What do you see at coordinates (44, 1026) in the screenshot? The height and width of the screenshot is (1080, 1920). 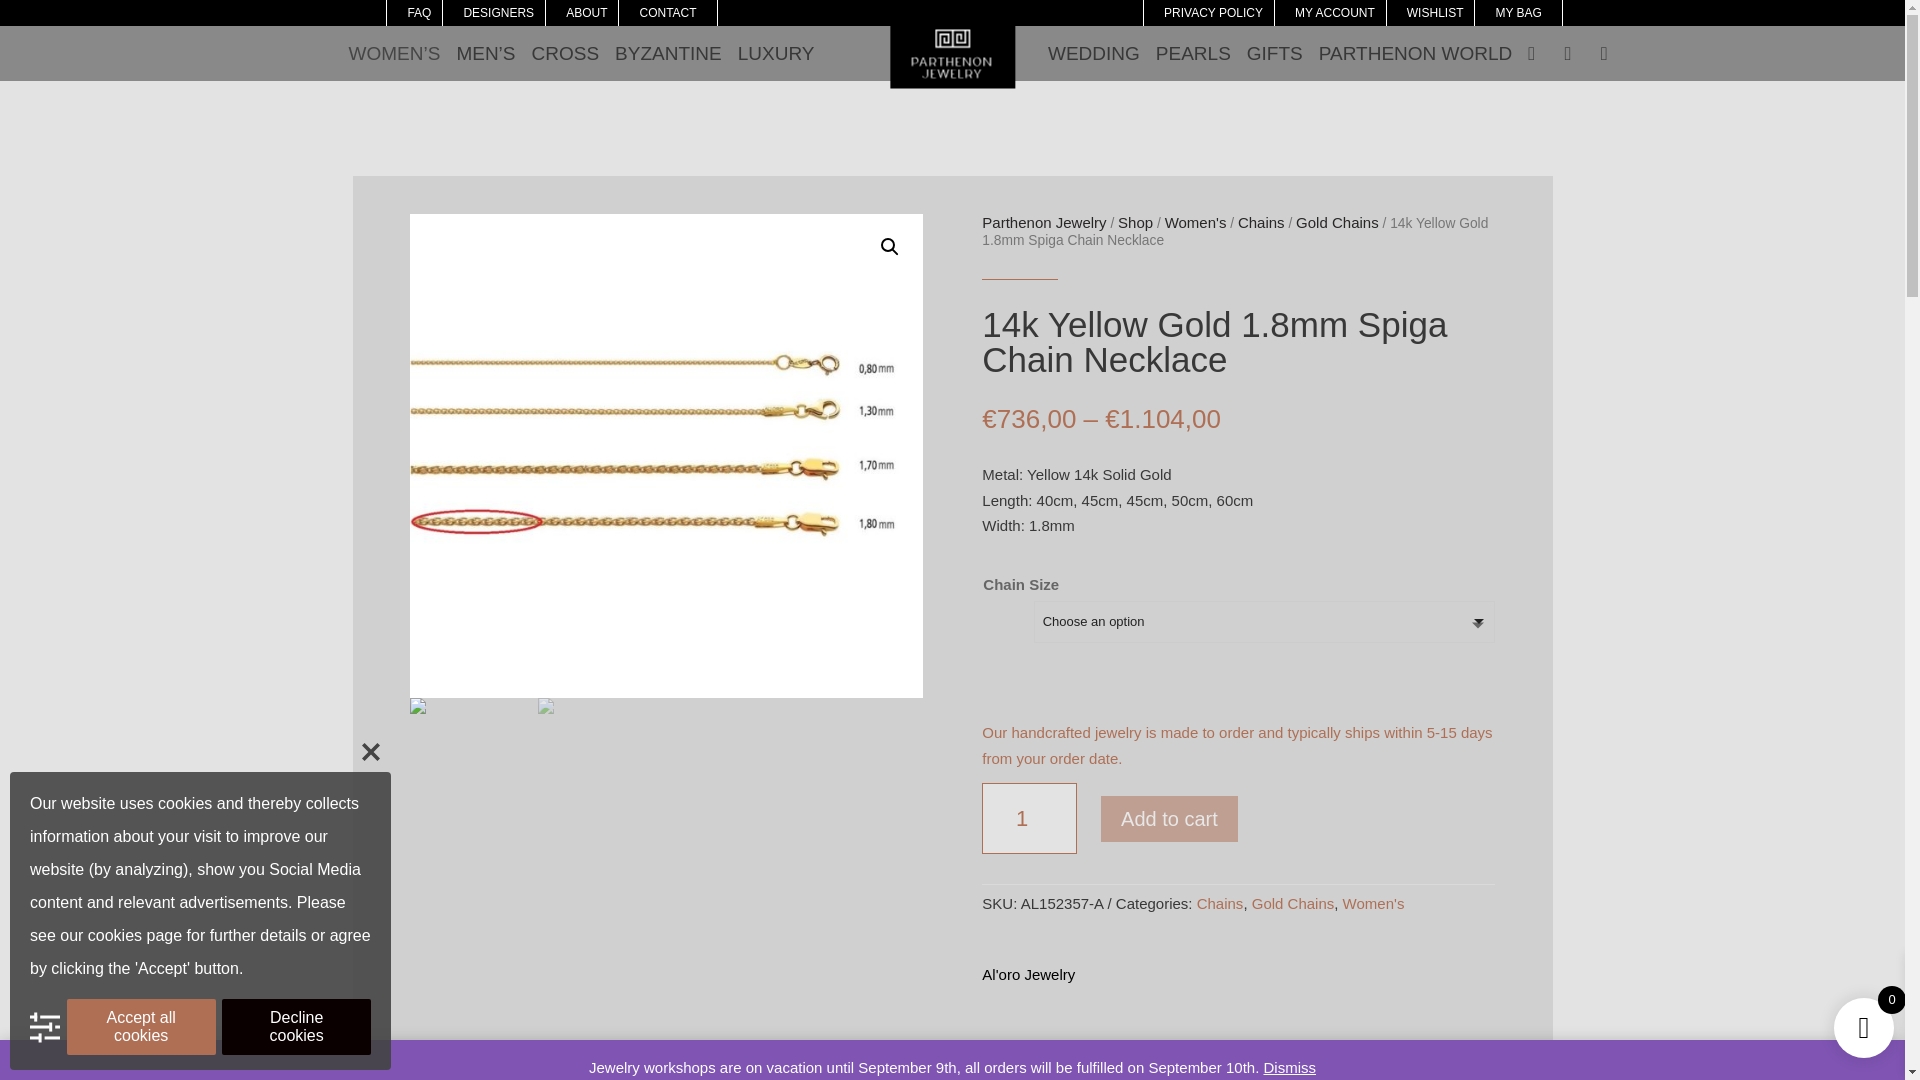 I see `Open cookie settings` at bounding box center [44, 1026].